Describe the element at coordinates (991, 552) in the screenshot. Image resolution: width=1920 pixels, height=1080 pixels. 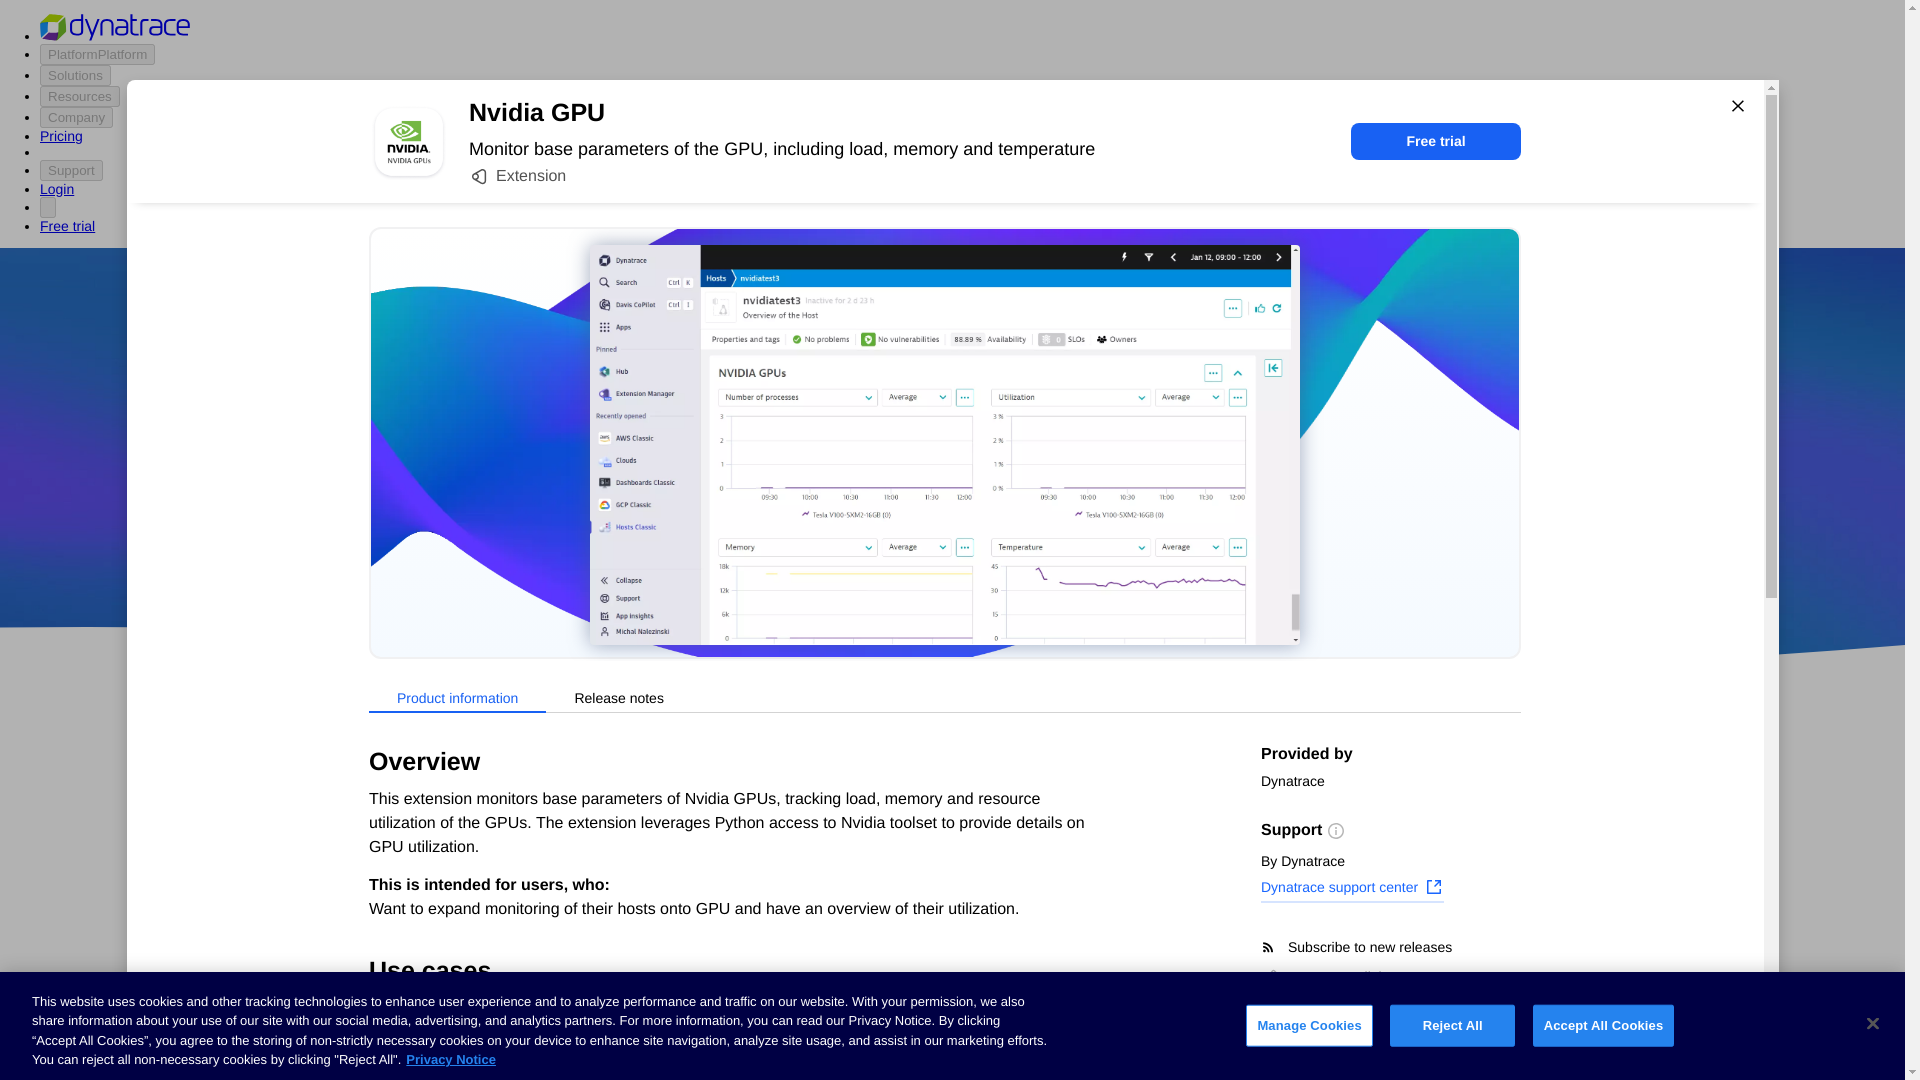
I see `Google Cloud` at that location.